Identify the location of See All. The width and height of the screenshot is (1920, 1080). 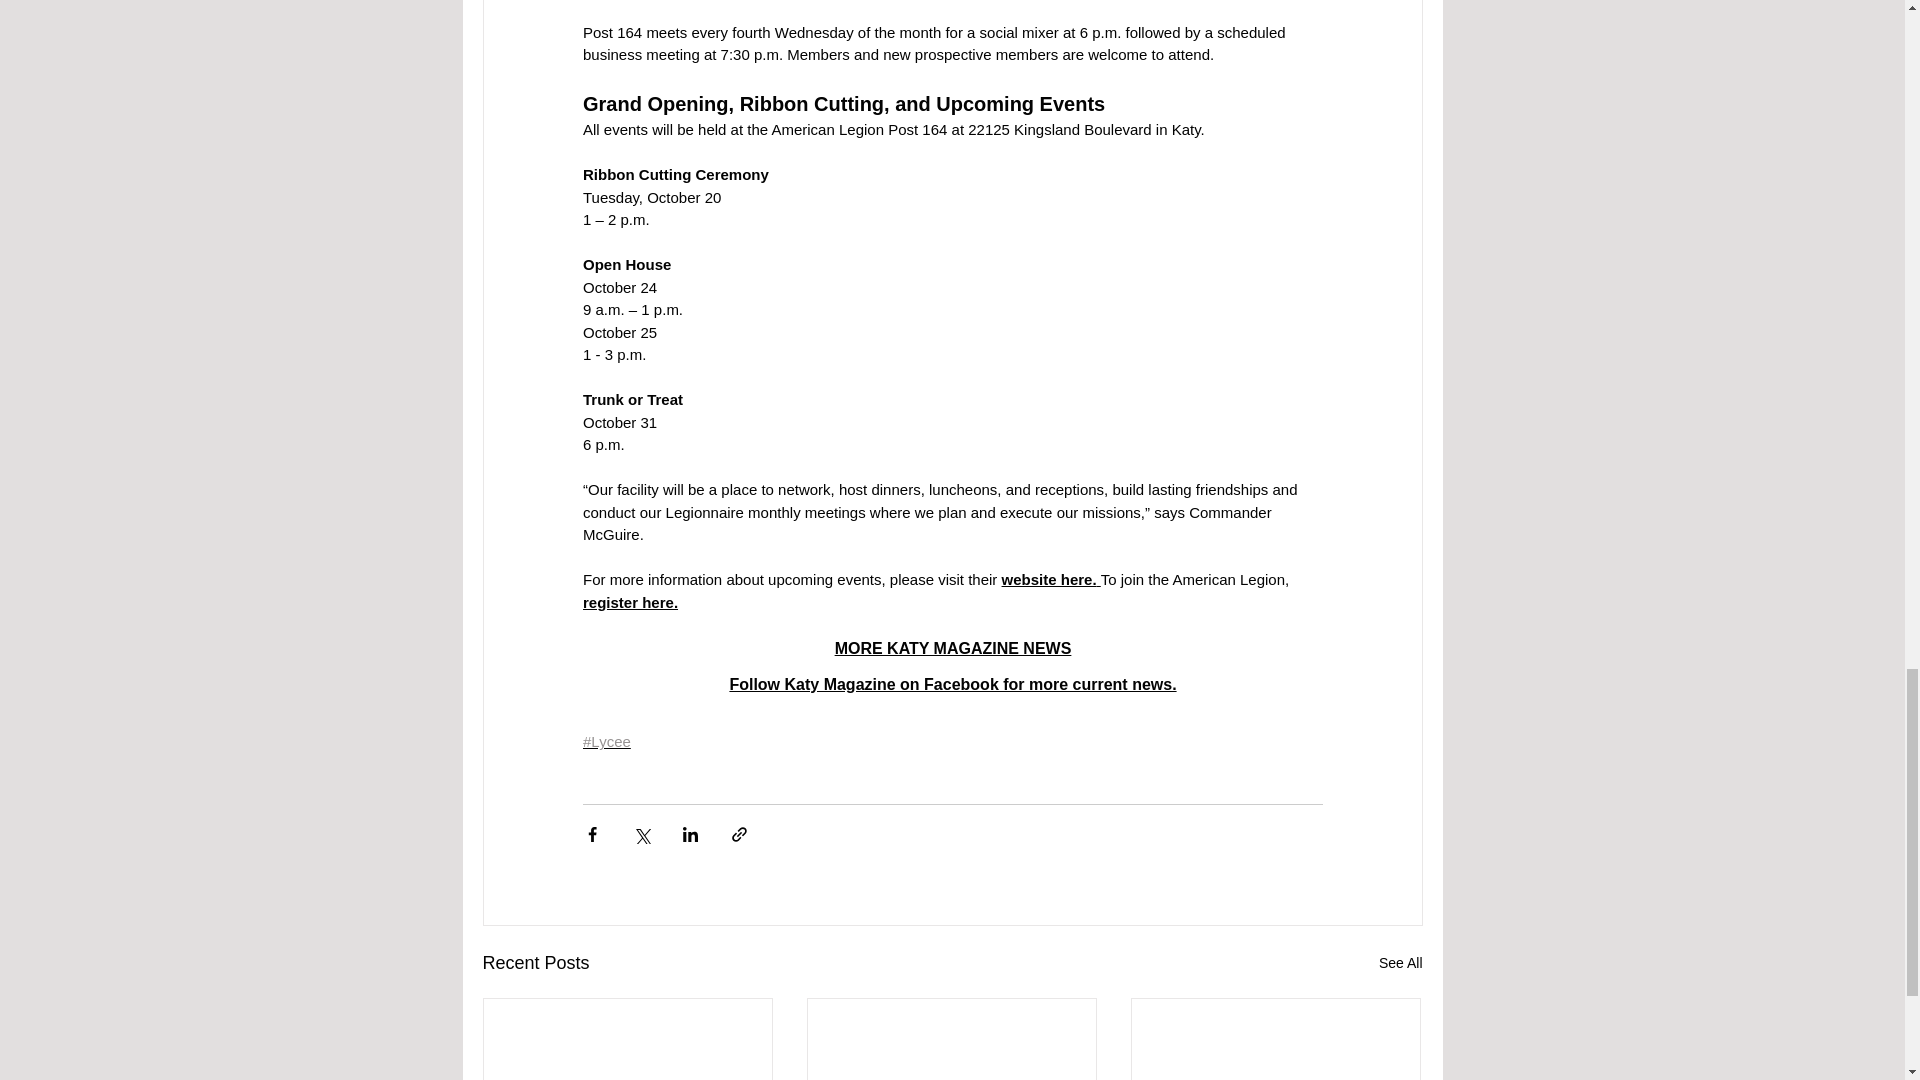
(1400, 964).